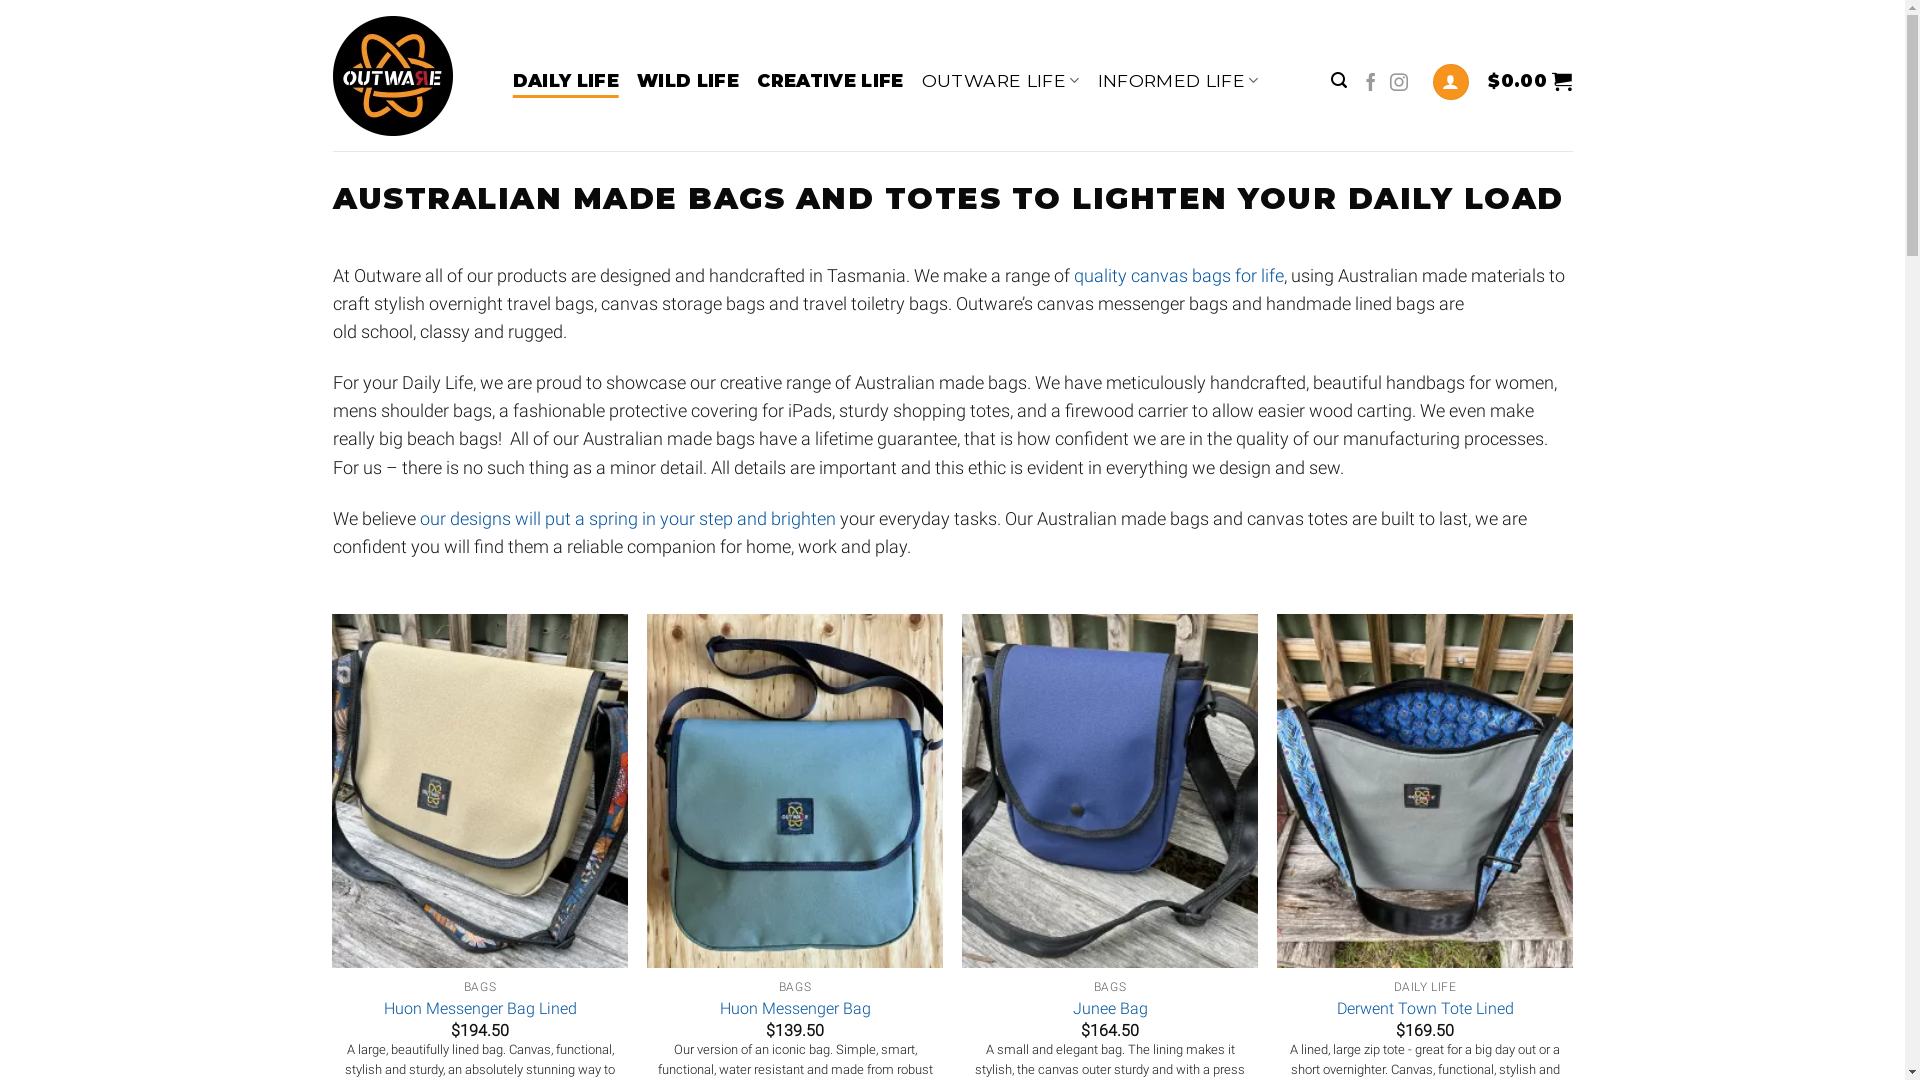 The height and width of the screenshot is (1080, 1920). Describe the element at coordinates (1001, 80) in the screenshot. I see `OUTWARE LIFE` at that location.